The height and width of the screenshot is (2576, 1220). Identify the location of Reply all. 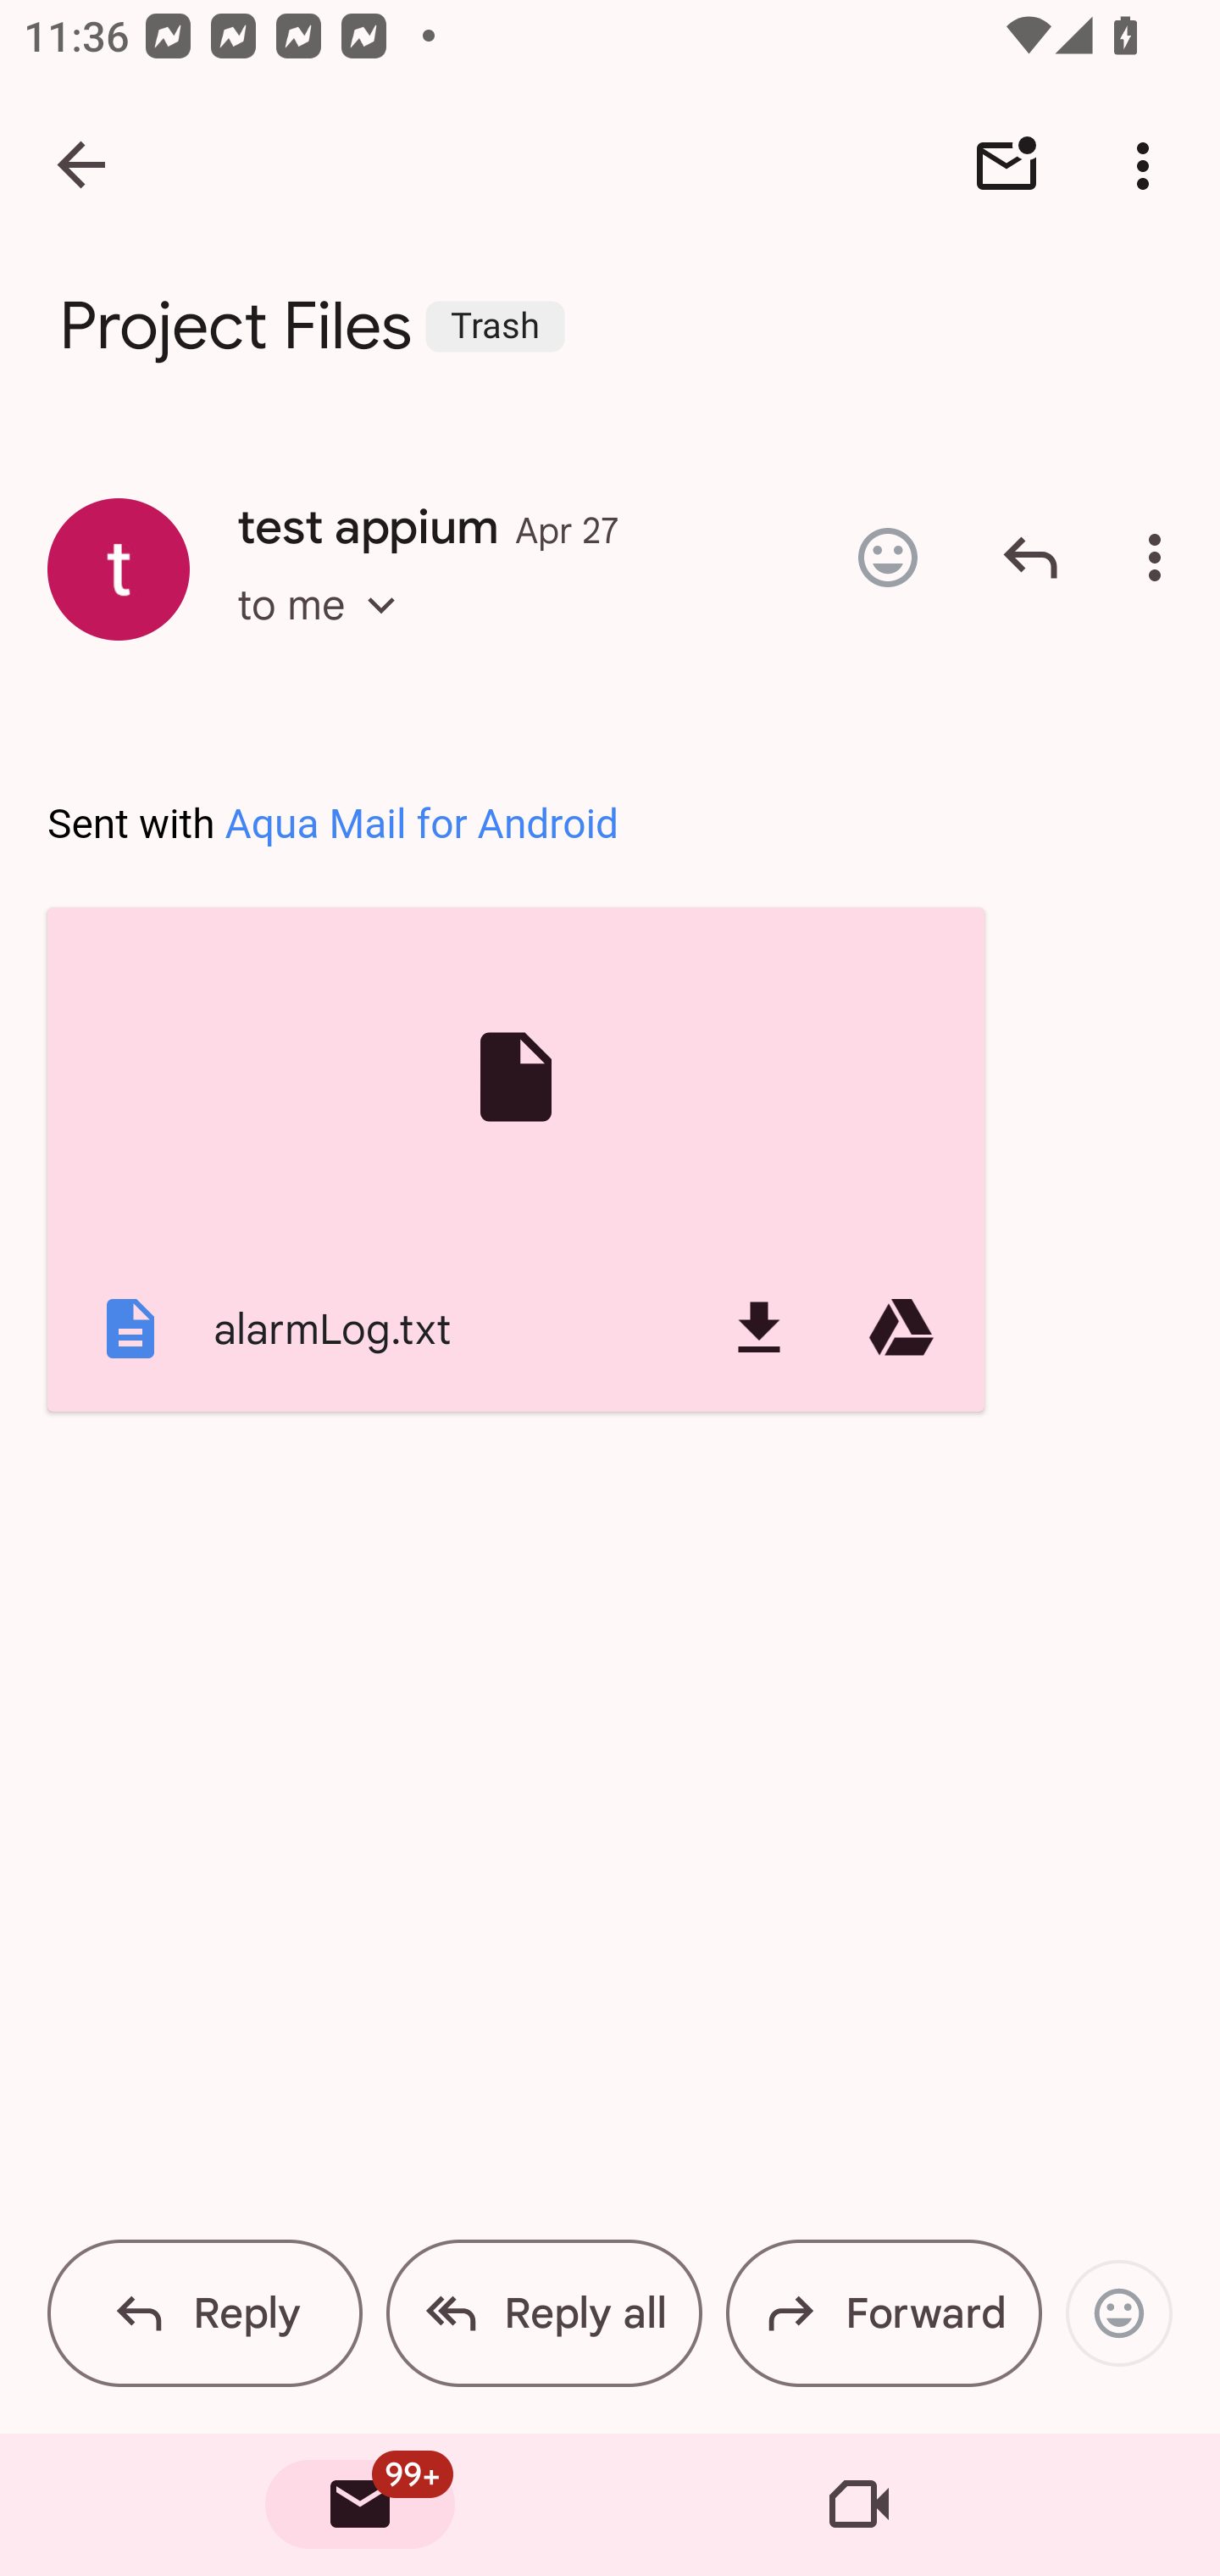
(544, 2313).